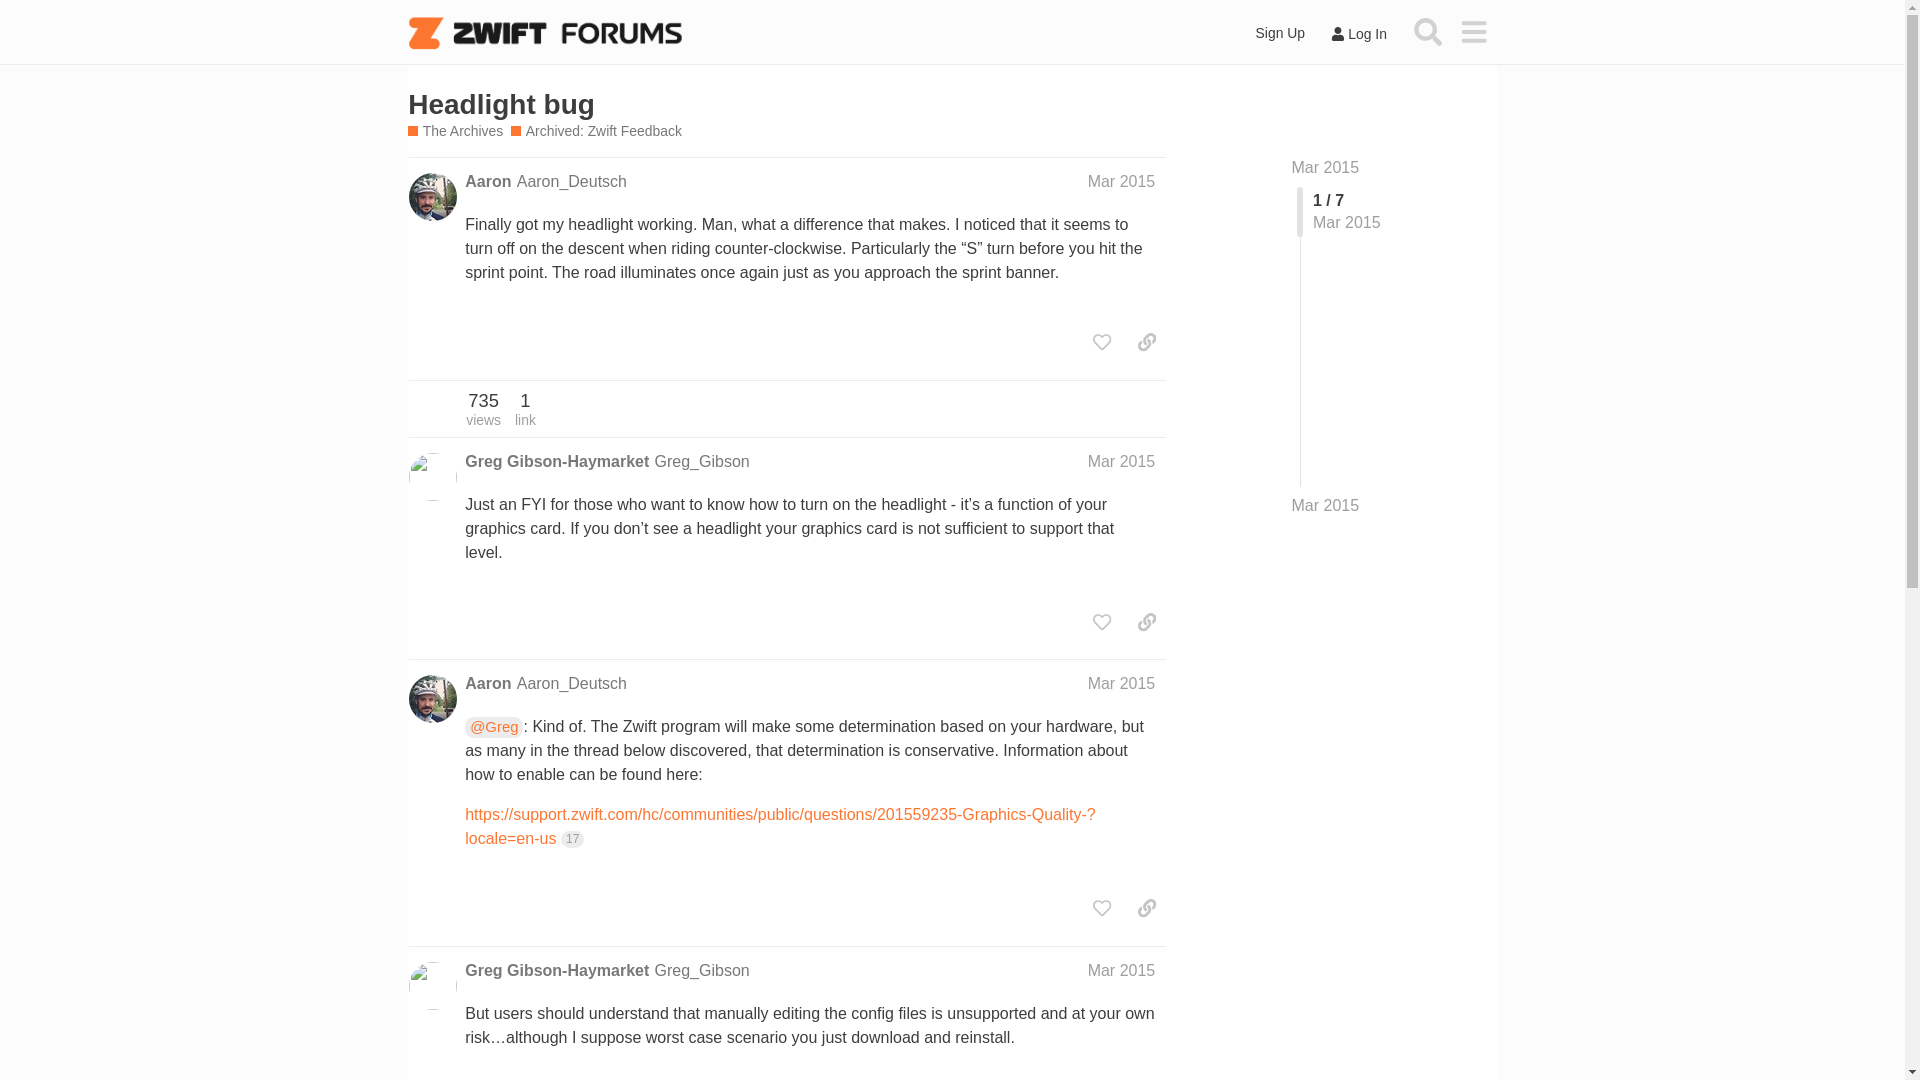 The image size is (1920, 1080). What do you see at coordinates (501, 104) in the screenshot?
I see `Headlight bug` at bounding box center [501, 104].